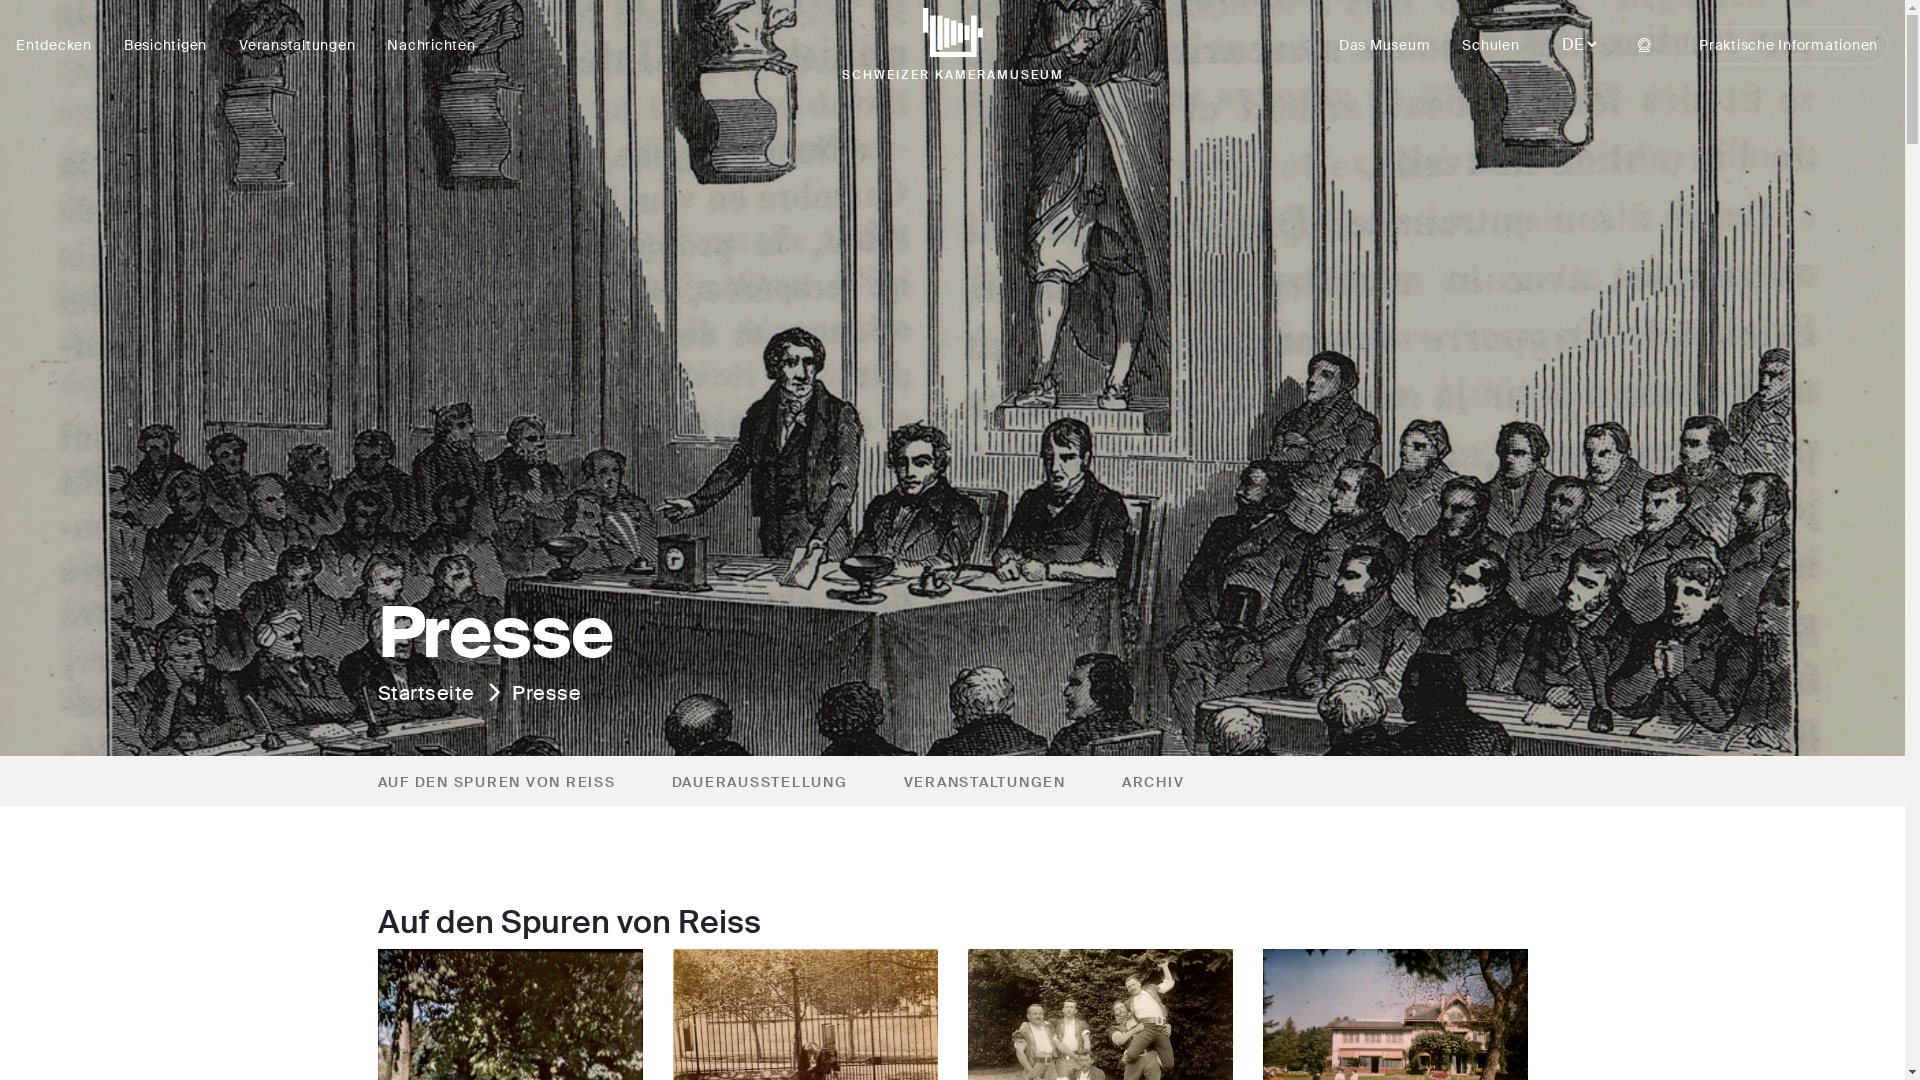 This screenshot has width=1920, height=1080. I want to click on SCHWEIZER KAMERAMUSEUM, so click(952, 50).